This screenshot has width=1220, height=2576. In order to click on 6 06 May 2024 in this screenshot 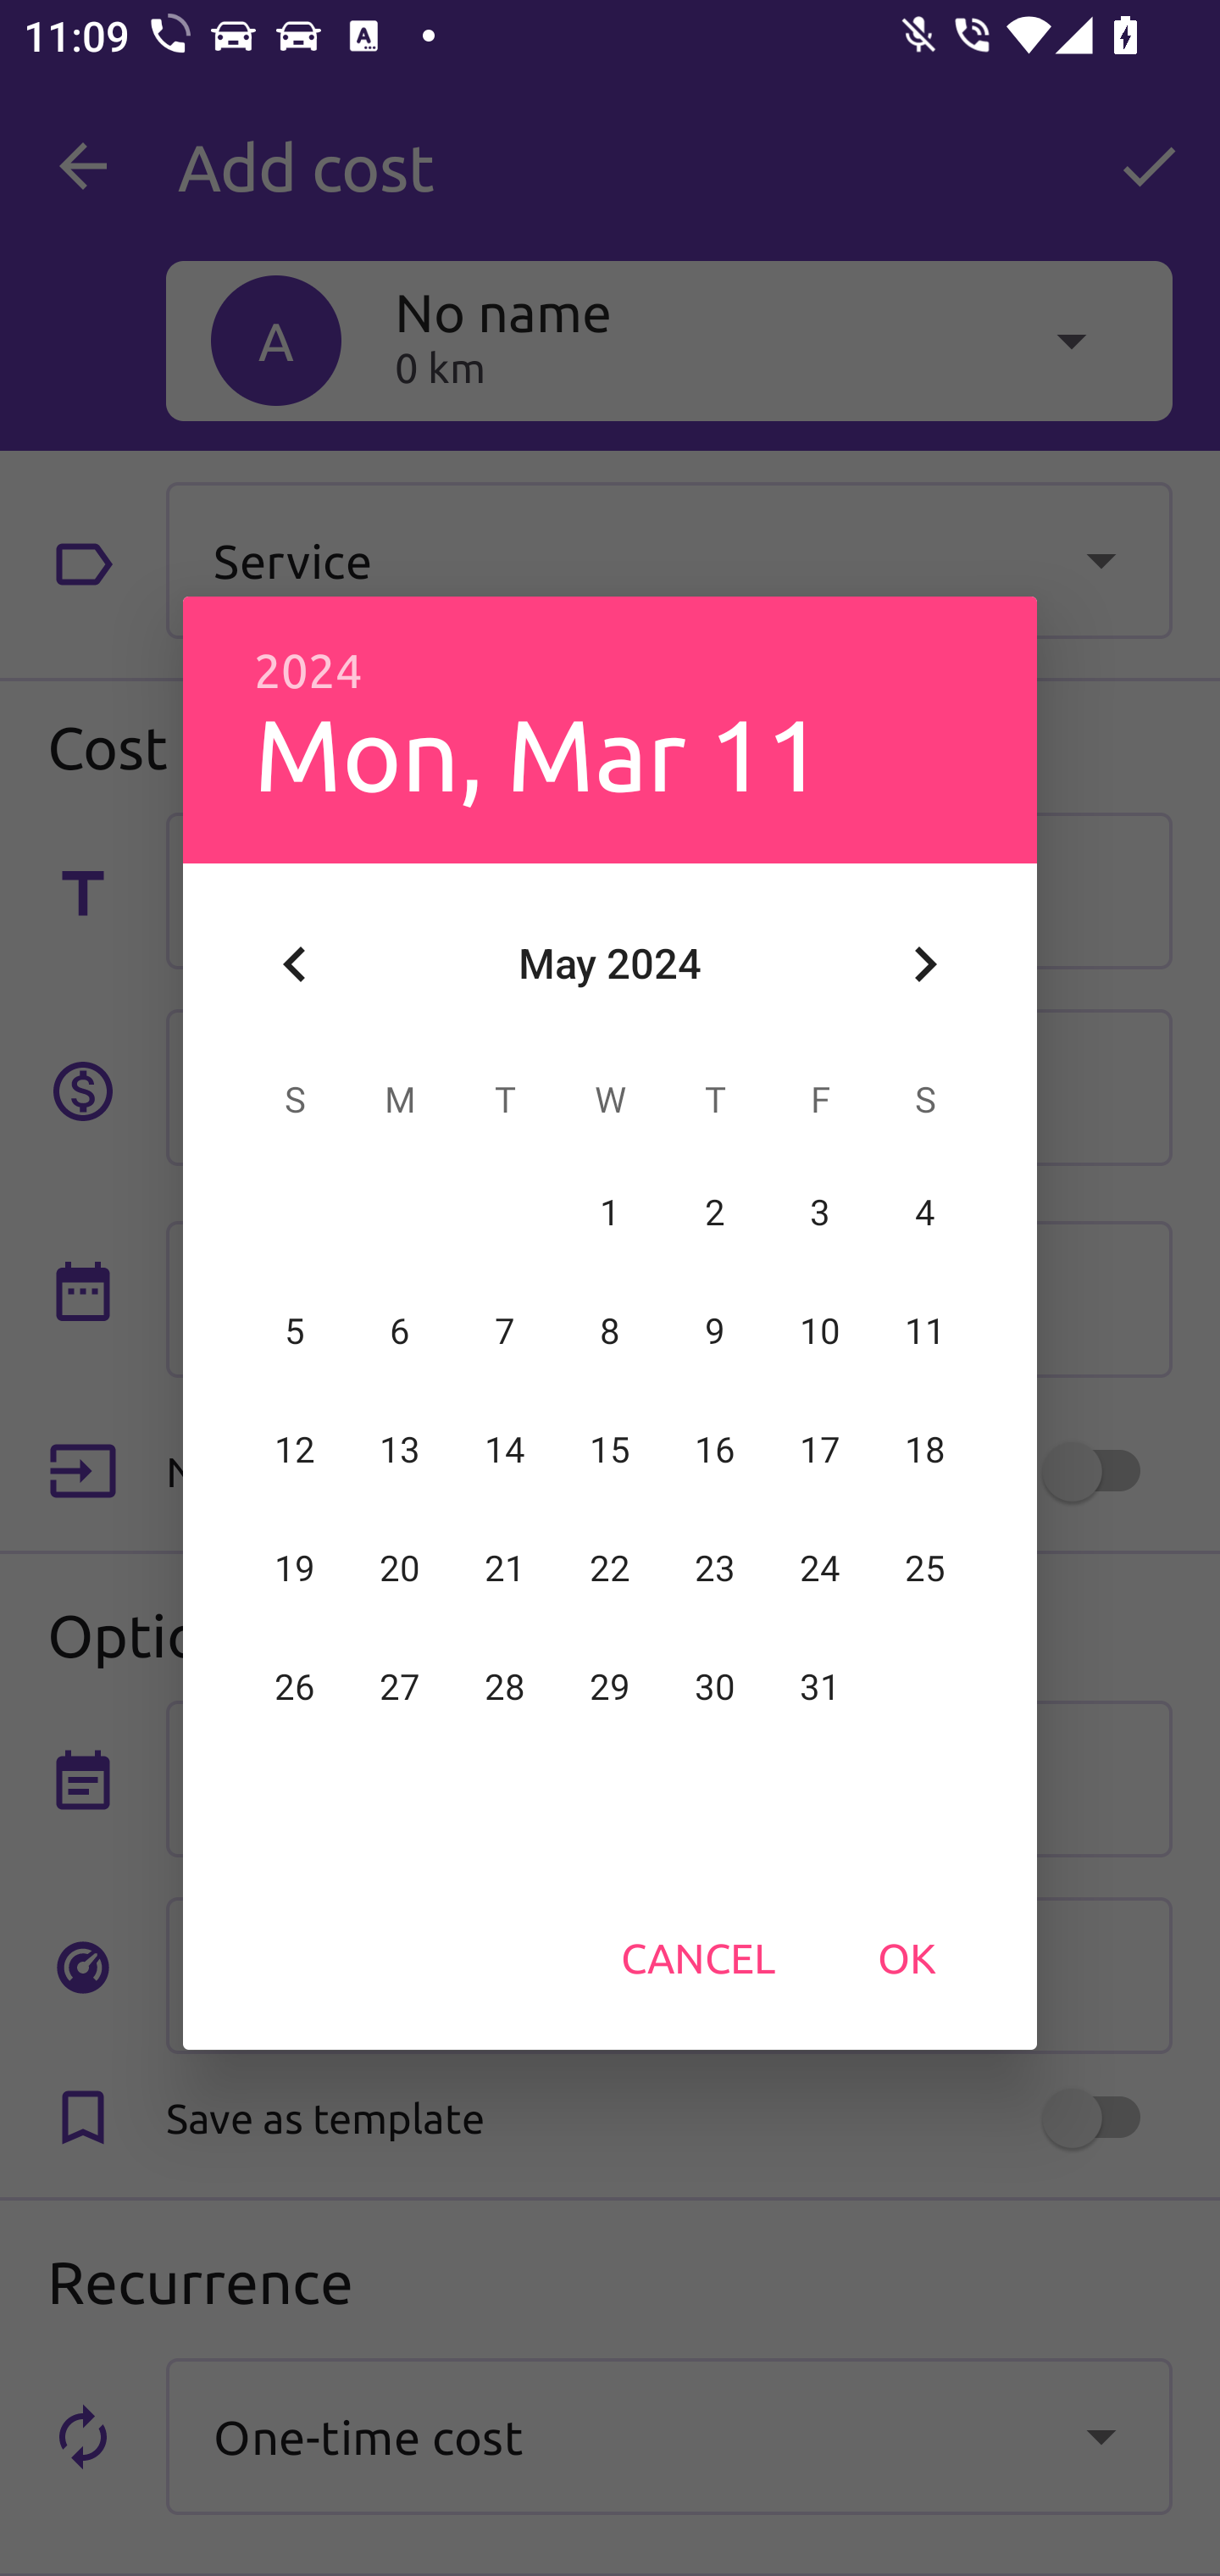, I will do `click(400, 1331)`.